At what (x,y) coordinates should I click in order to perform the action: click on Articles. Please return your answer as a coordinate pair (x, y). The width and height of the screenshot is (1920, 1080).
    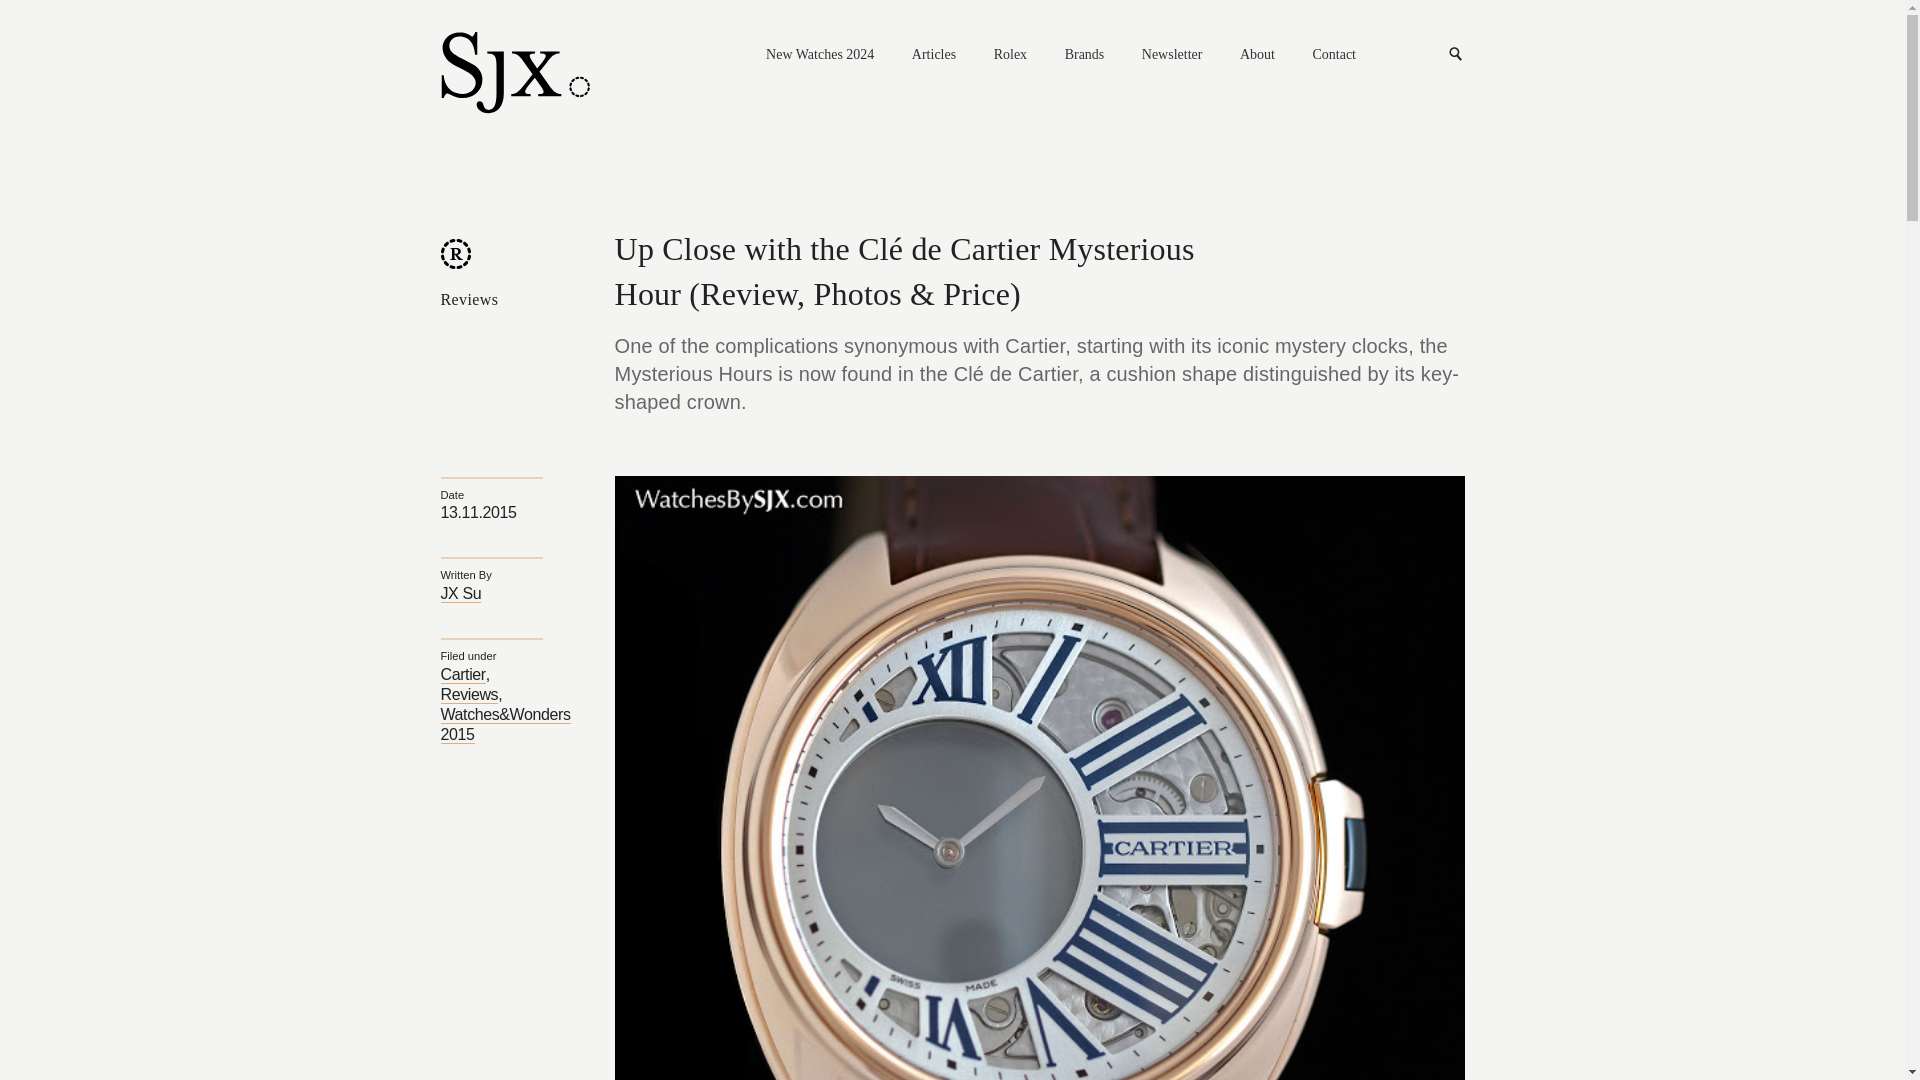
    Looking at the image, I should click on (934, 56).